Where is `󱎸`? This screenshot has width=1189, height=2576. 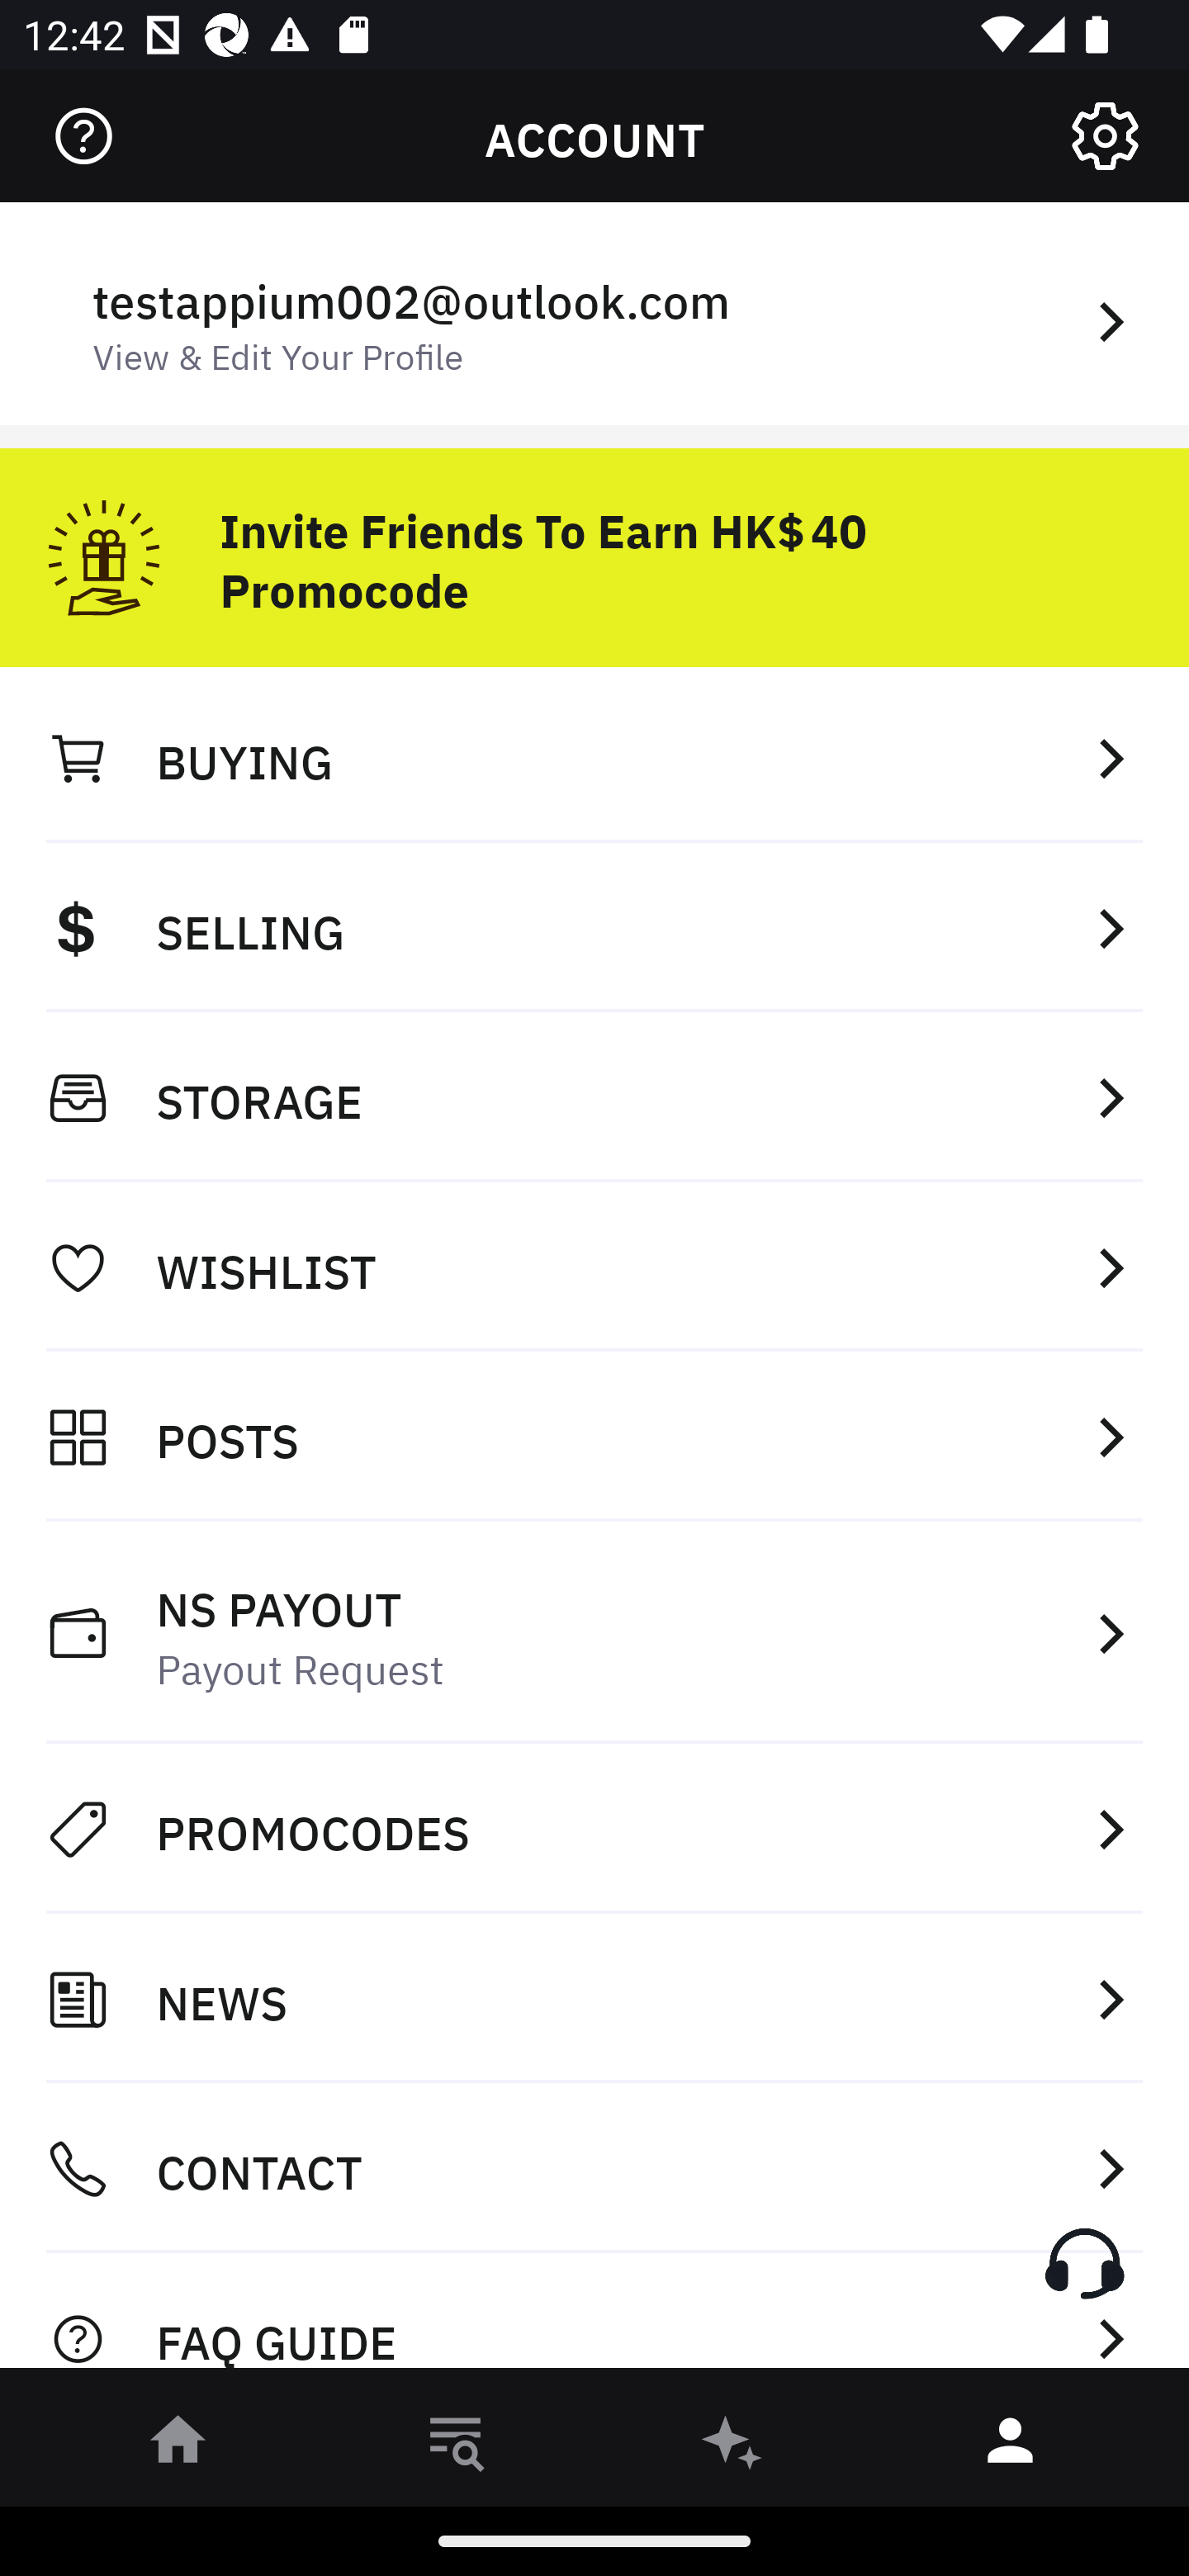 󱎸 is located at coordinates (456, 2446).